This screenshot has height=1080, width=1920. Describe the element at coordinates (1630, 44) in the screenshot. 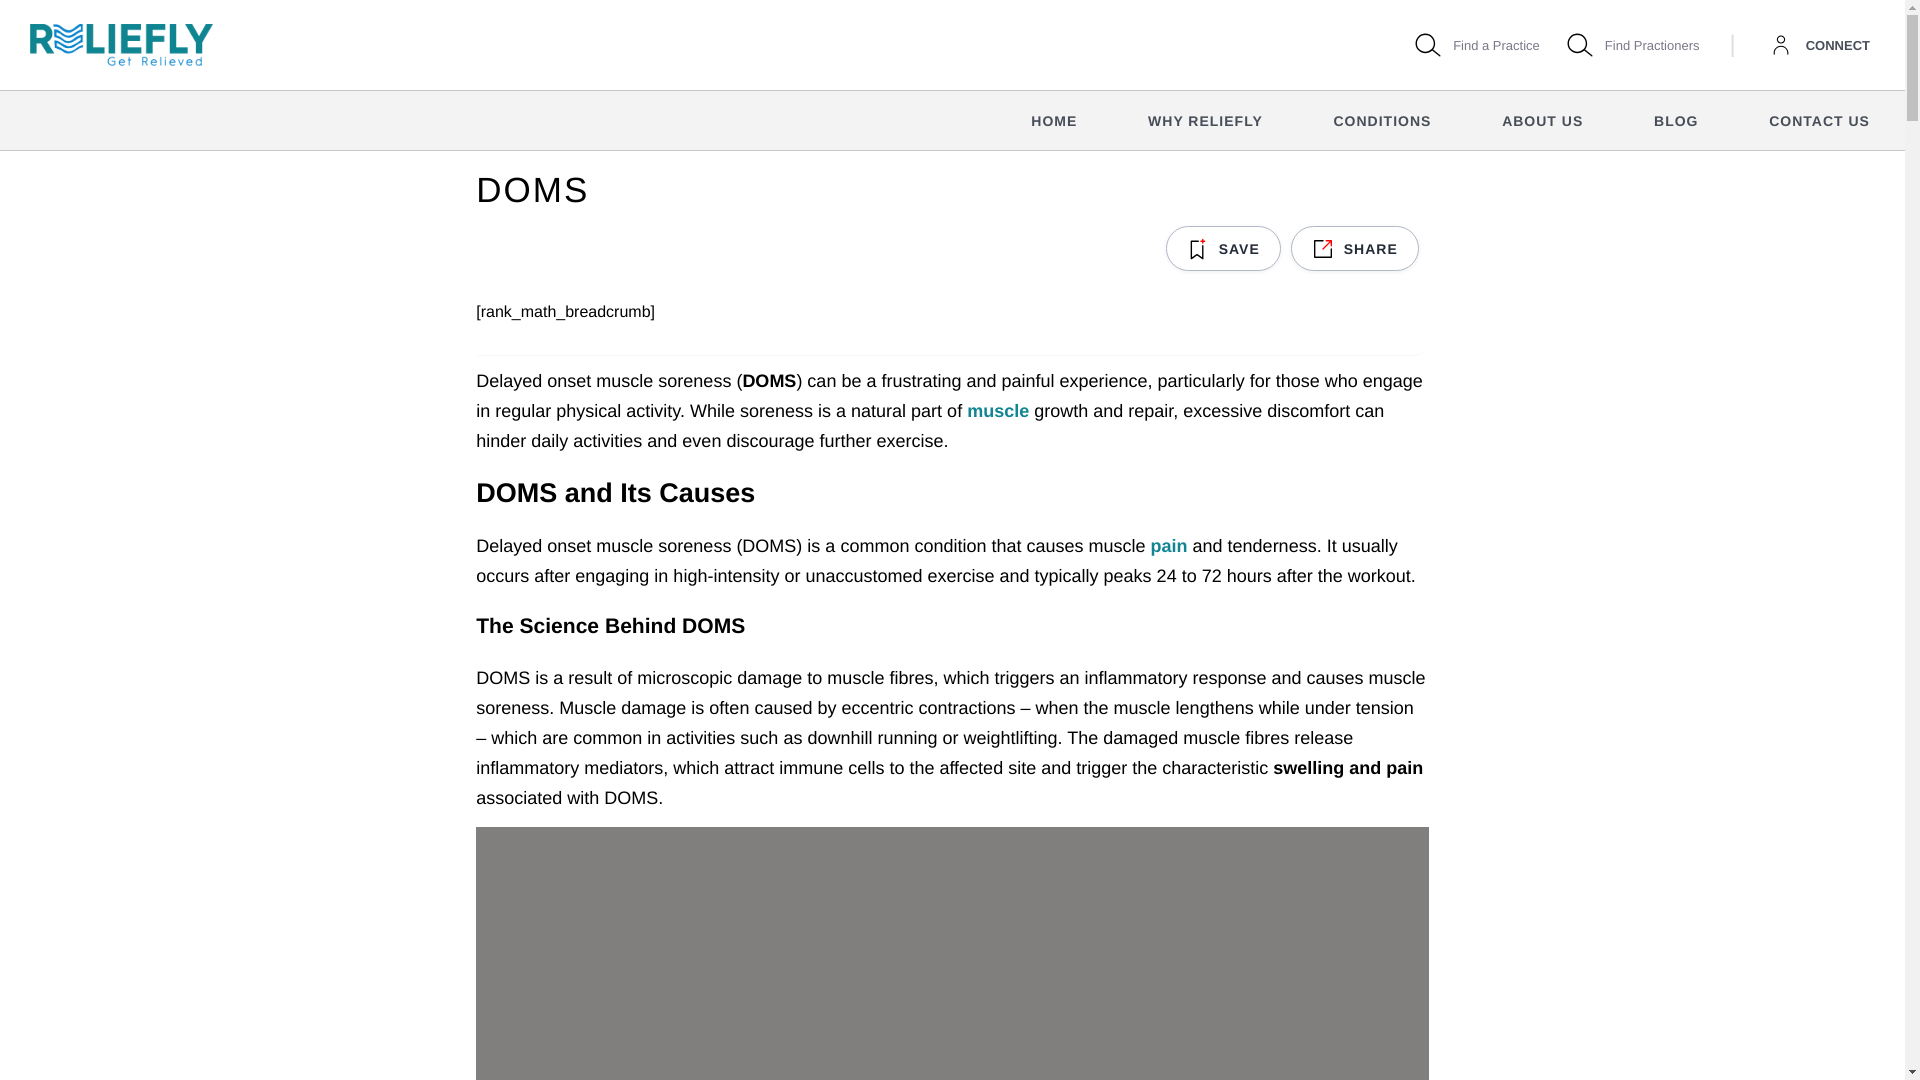

I see `CONNECT` at that location.